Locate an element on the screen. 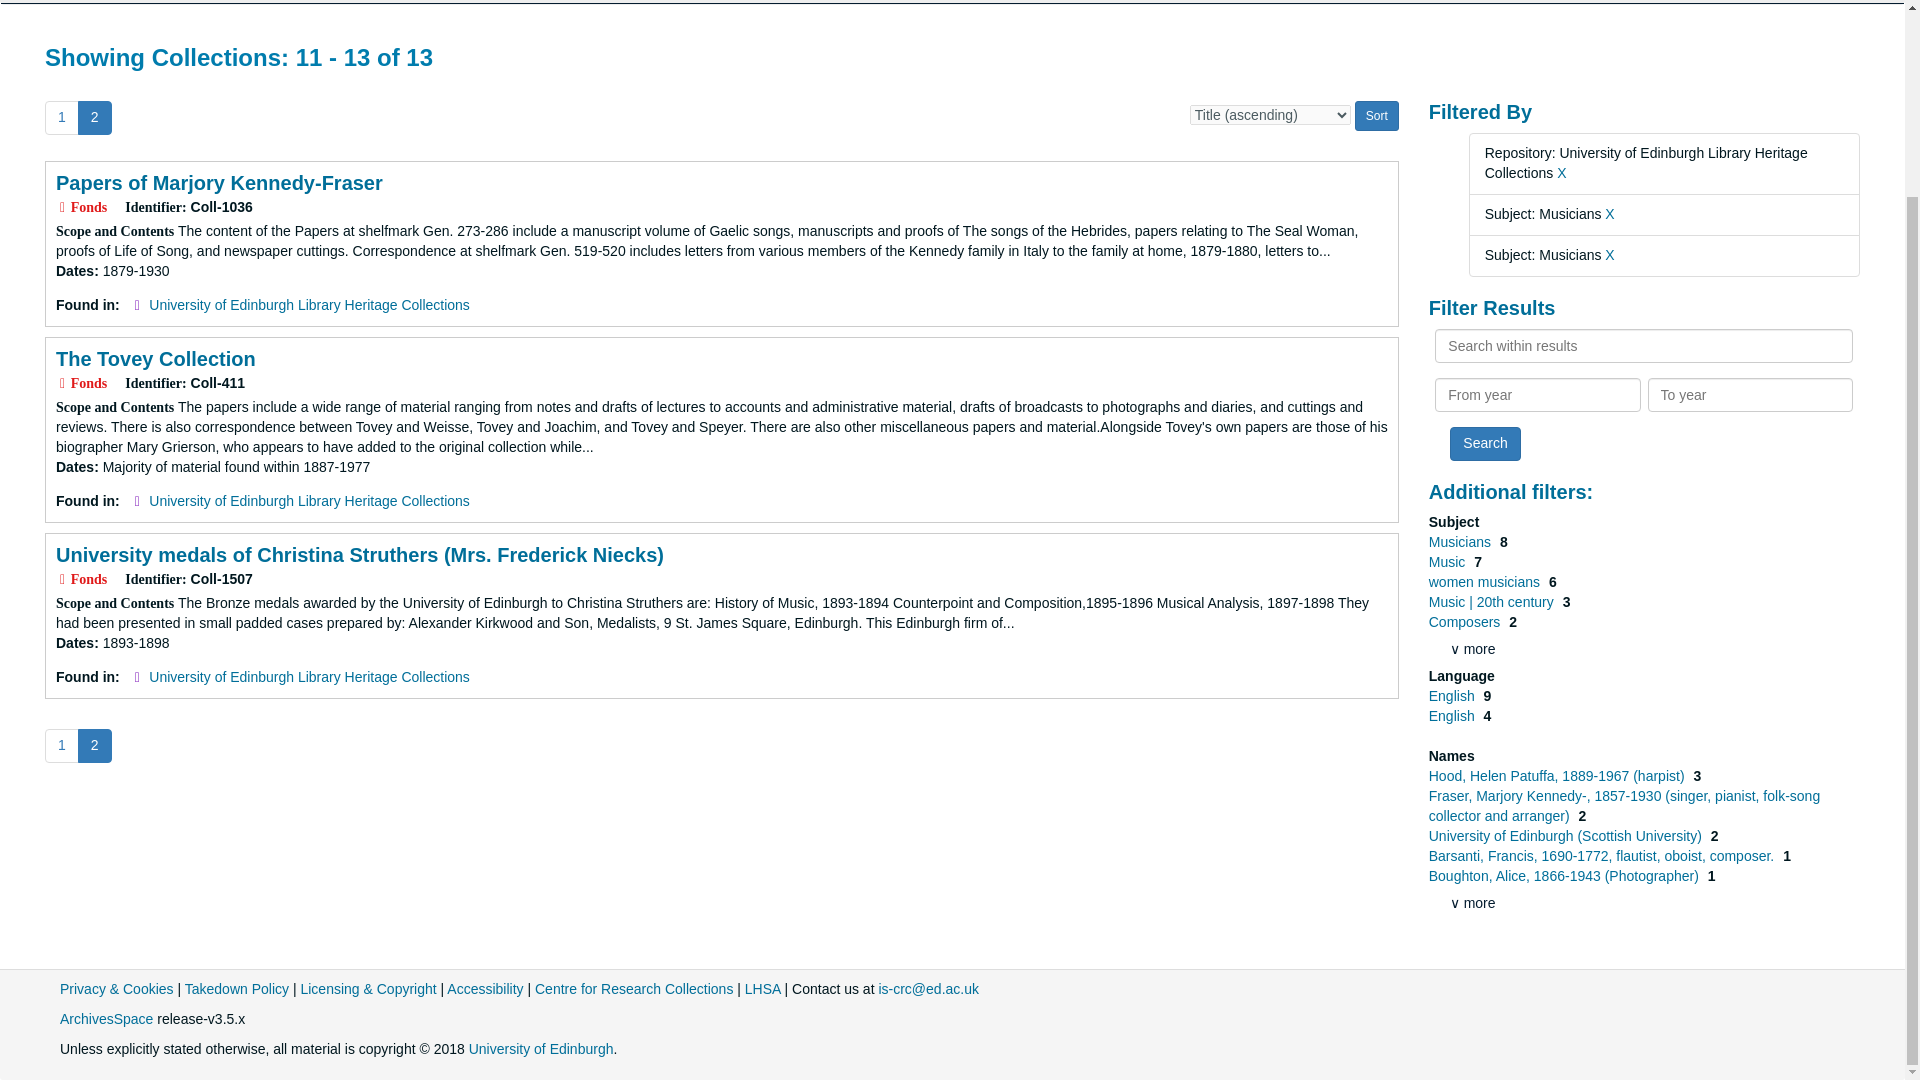 This screenshot has height=1080, width=1920. Subjects is located at coordinates (676, 2).